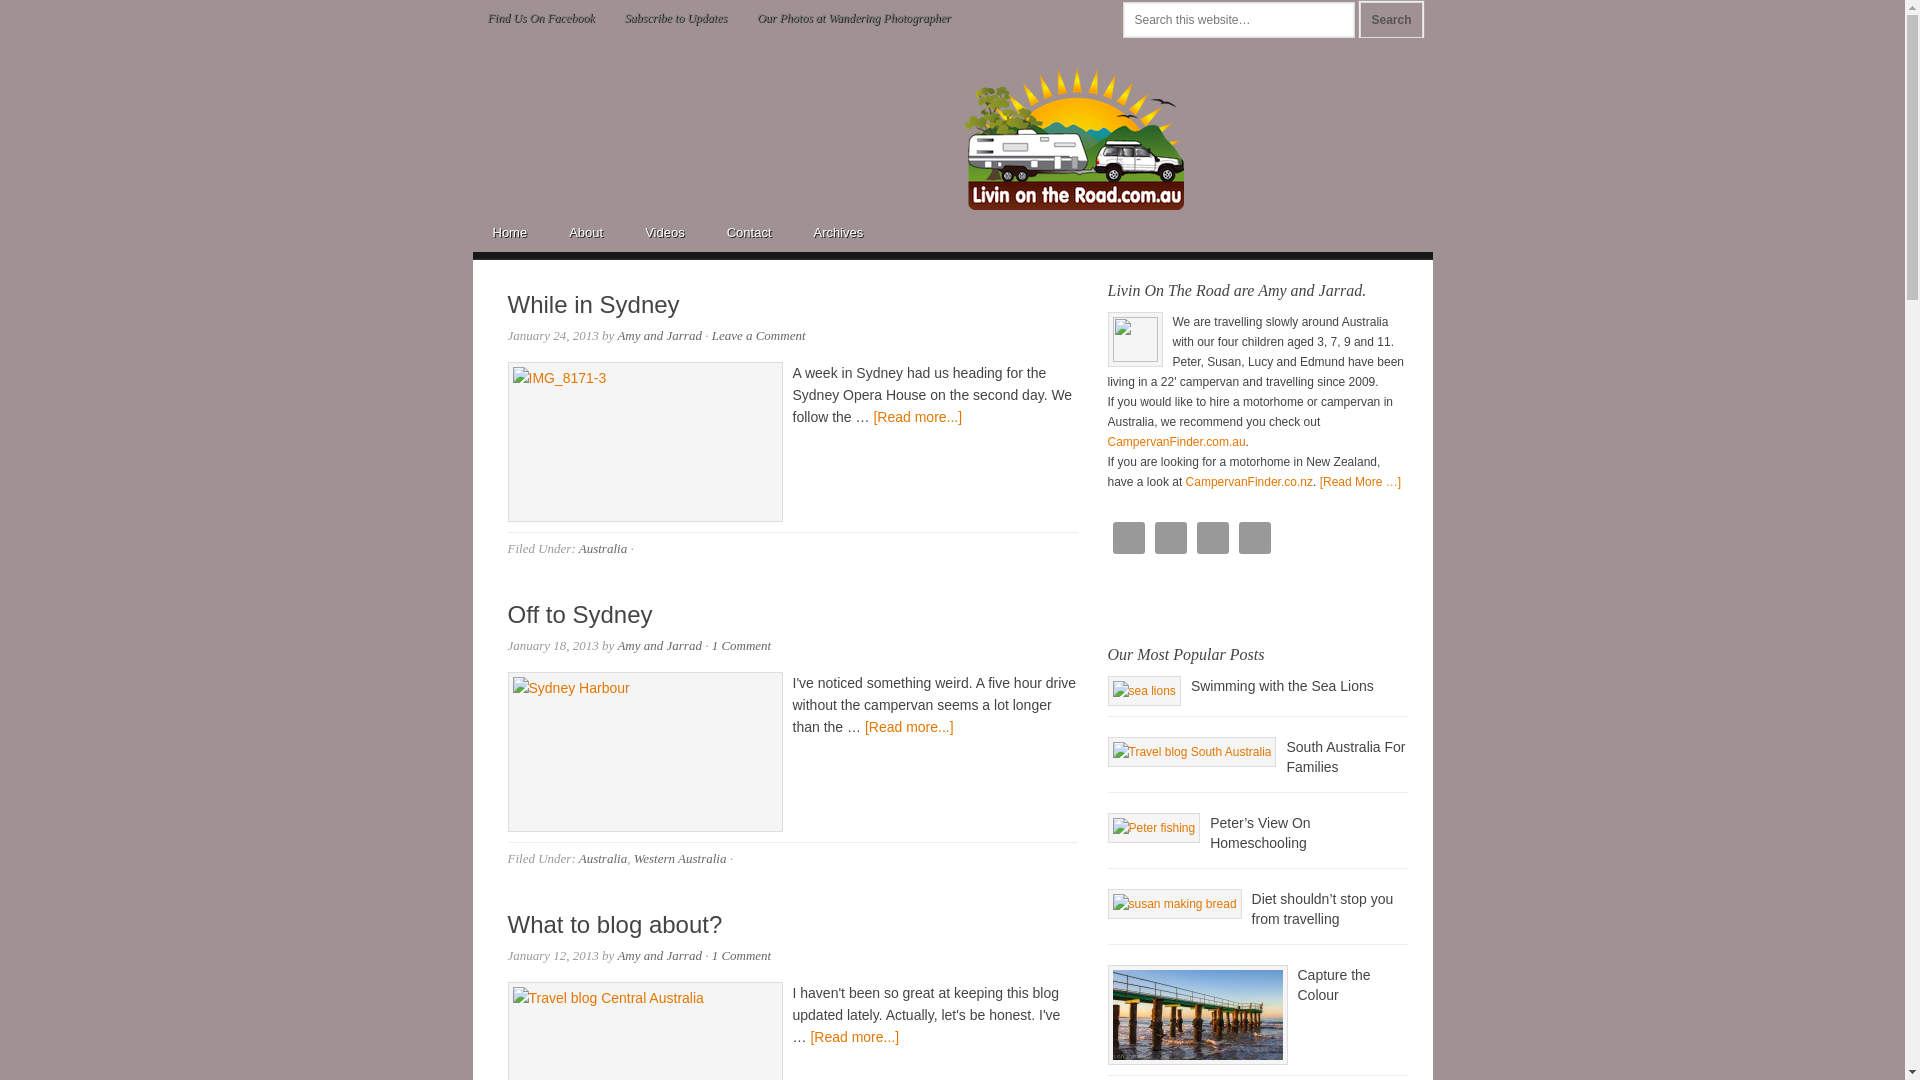 Image resolution: width=1920 pixels, height=1080 pixels. What do you see at coordinates (840, 231) in the screenshot?
I see `Archives` at bounding box center [840, 231].